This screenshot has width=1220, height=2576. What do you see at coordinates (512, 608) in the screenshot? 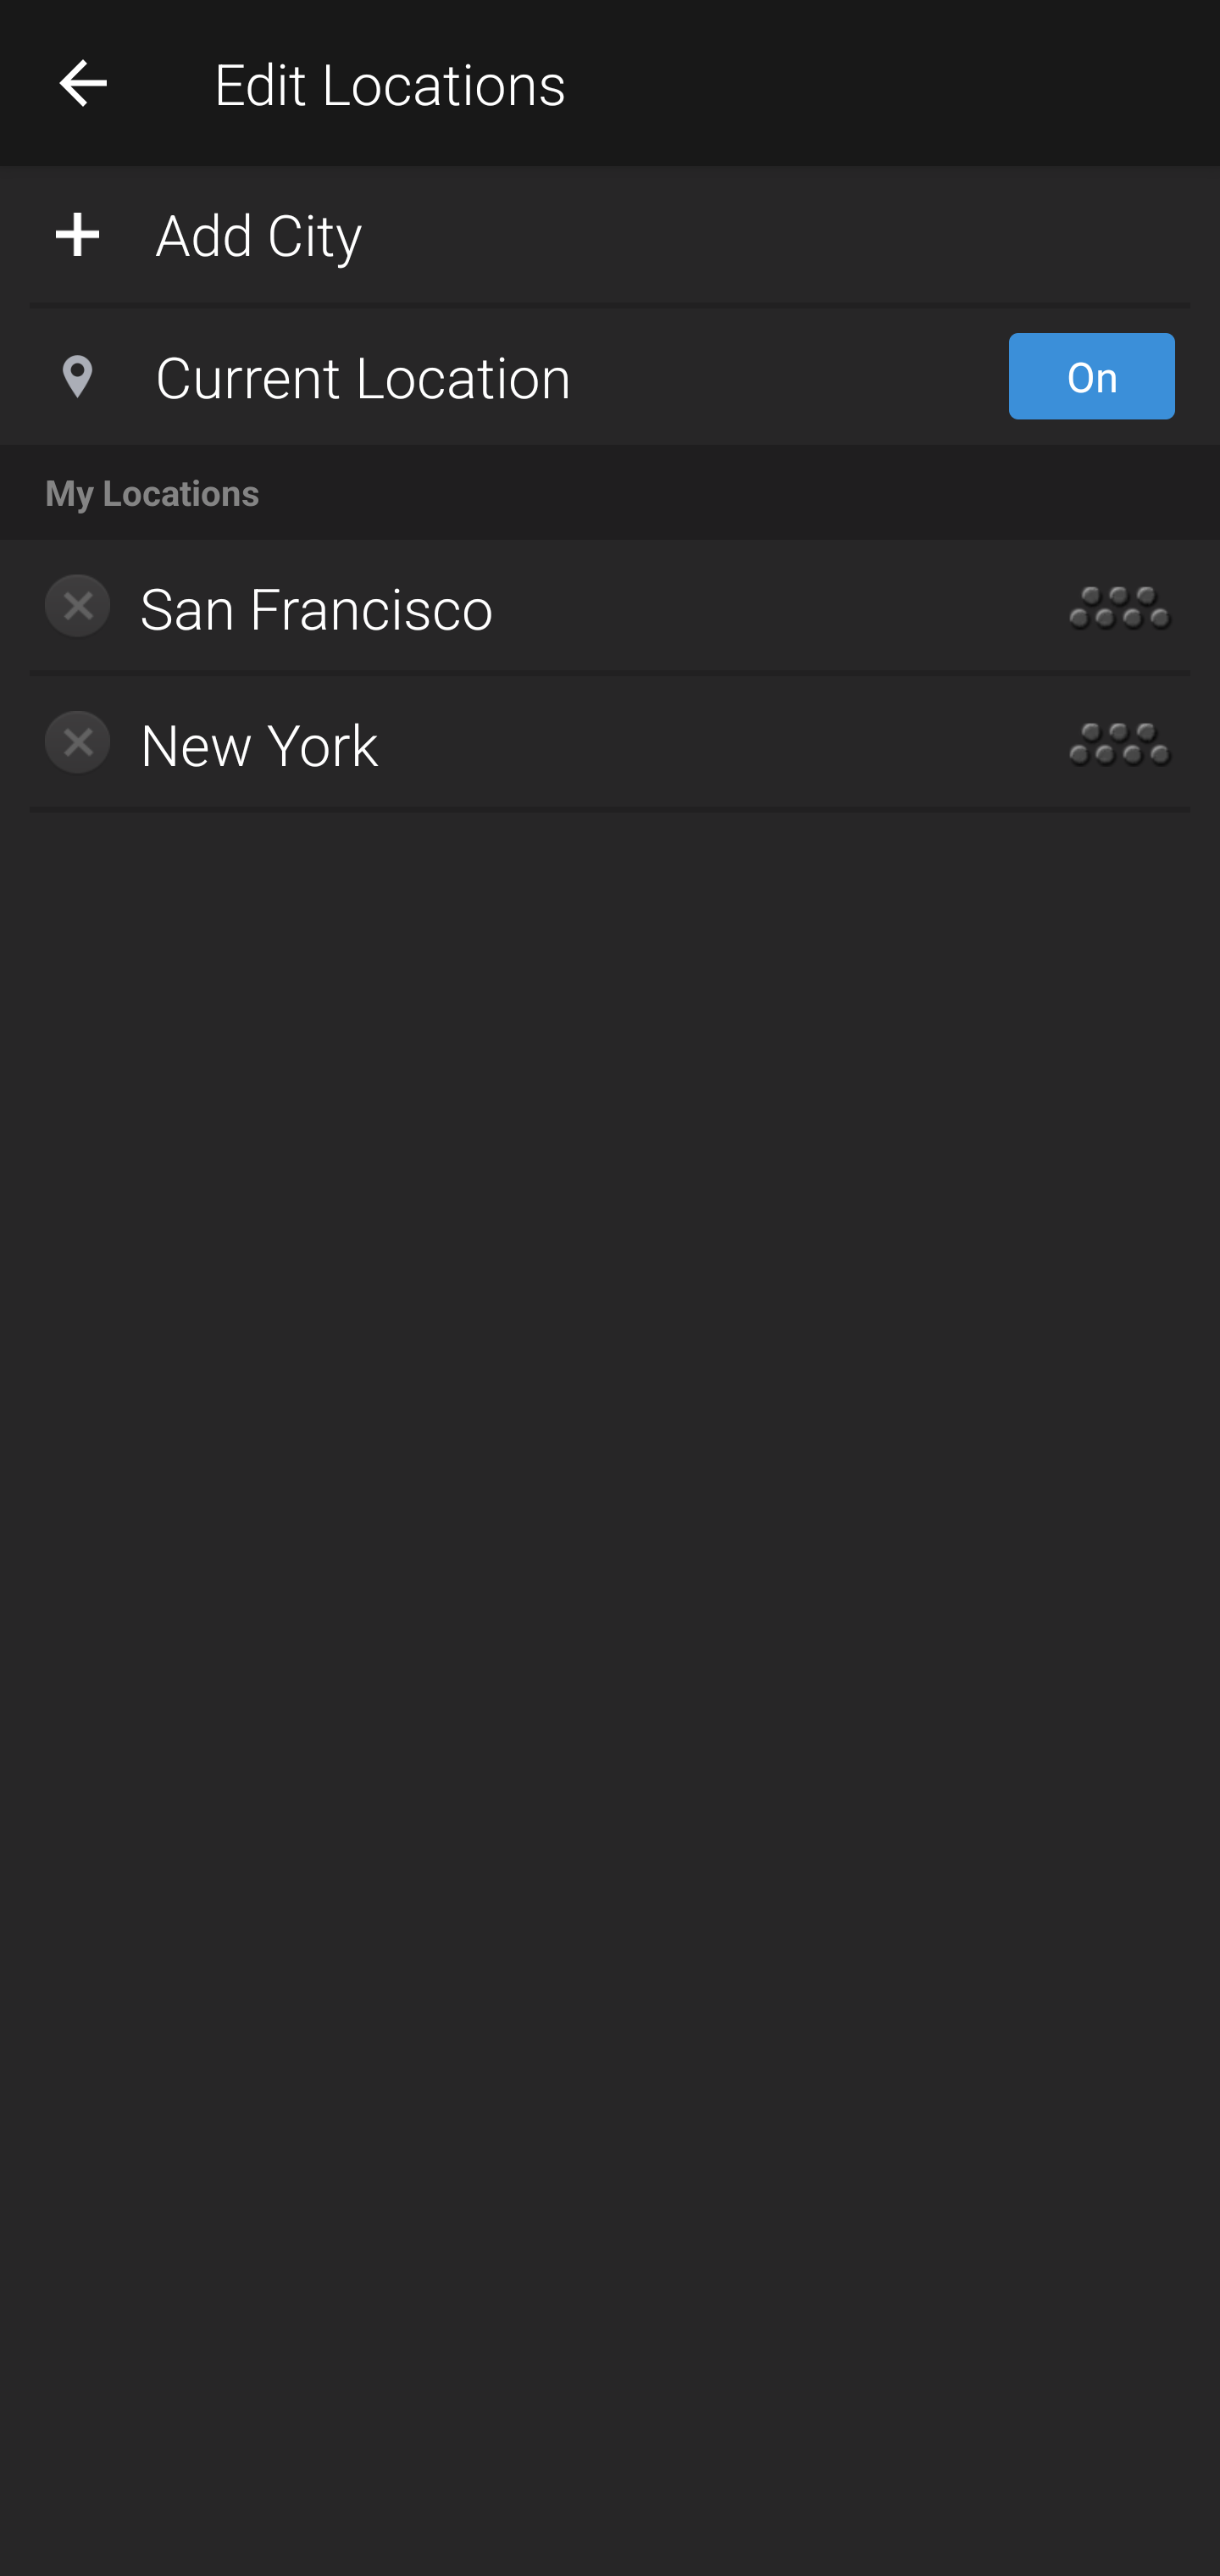
I see `Delete: San Francisco San Francisco` at bounding box center [512, 608].